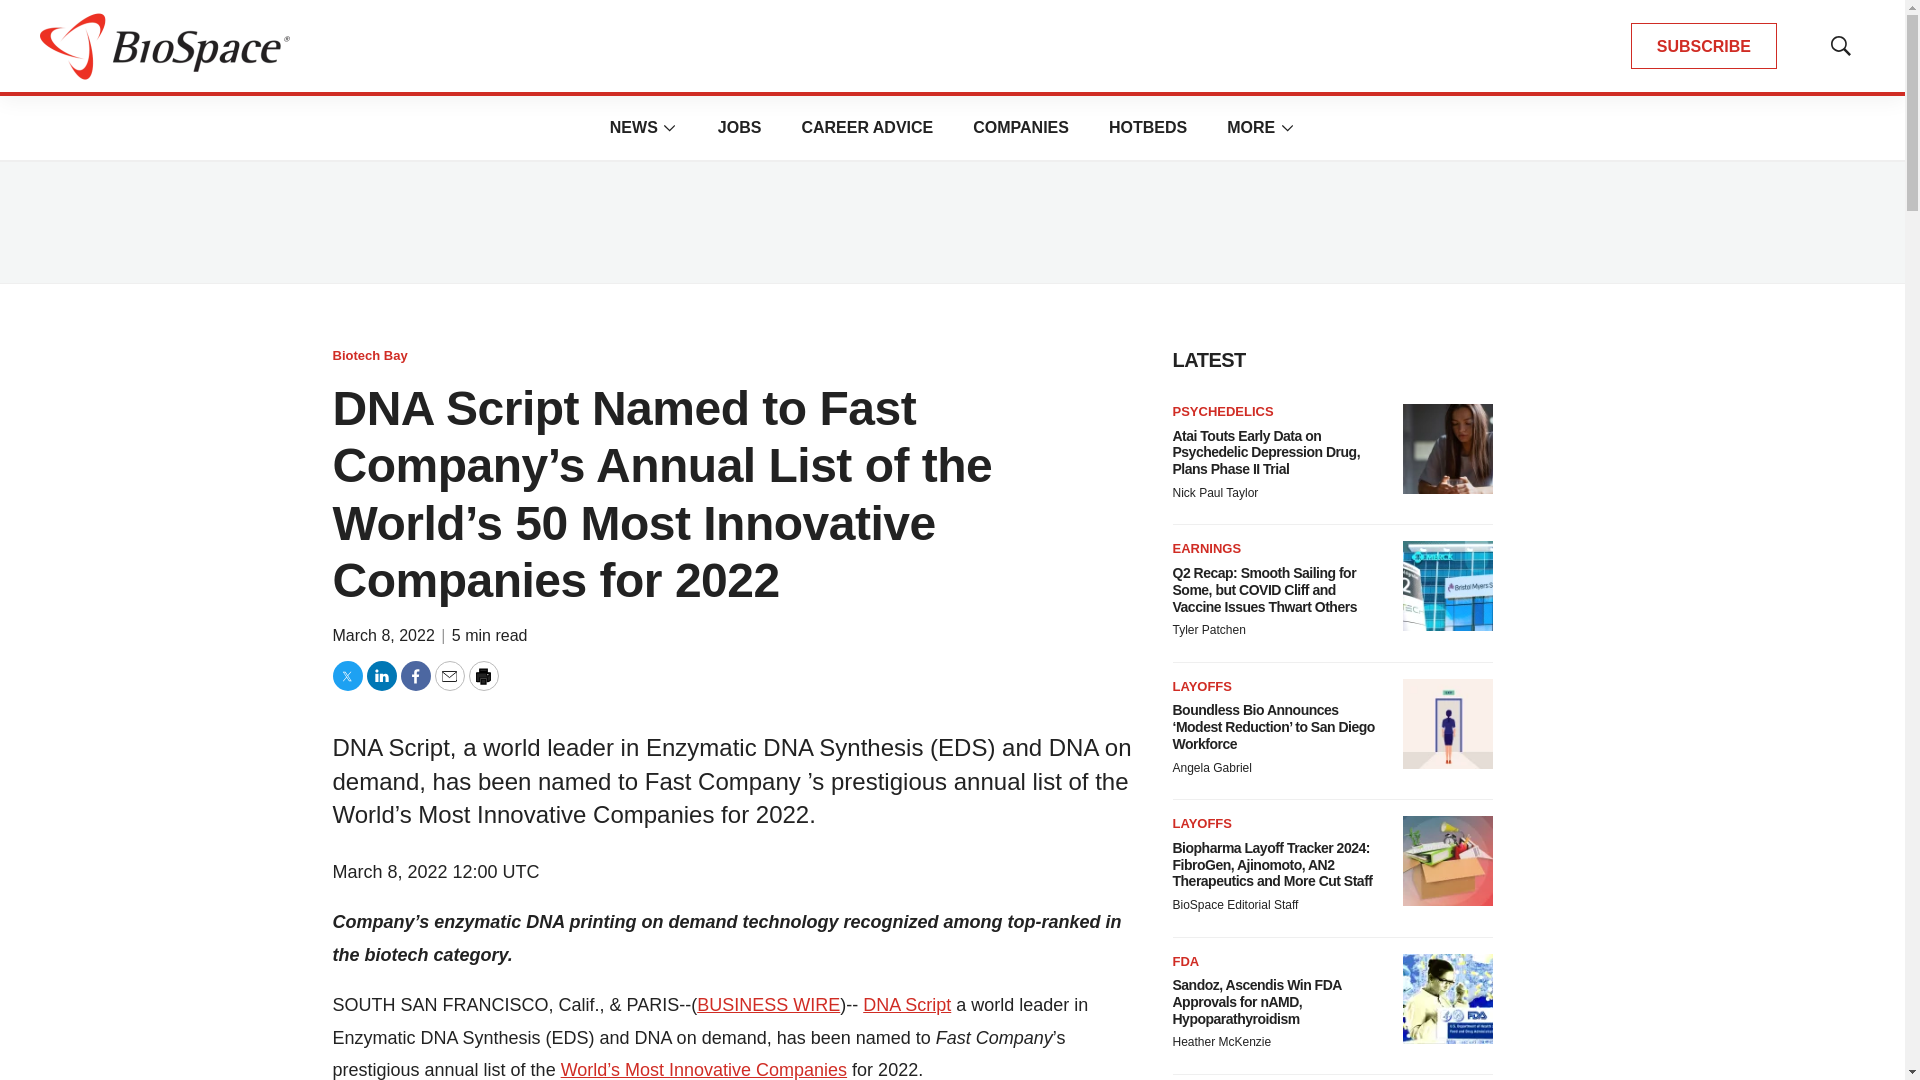 This screenshot has width=1920, height=1080. Describe the element at coordinates (1840, 46) in the screenshot. I see `Show Search` at that location.